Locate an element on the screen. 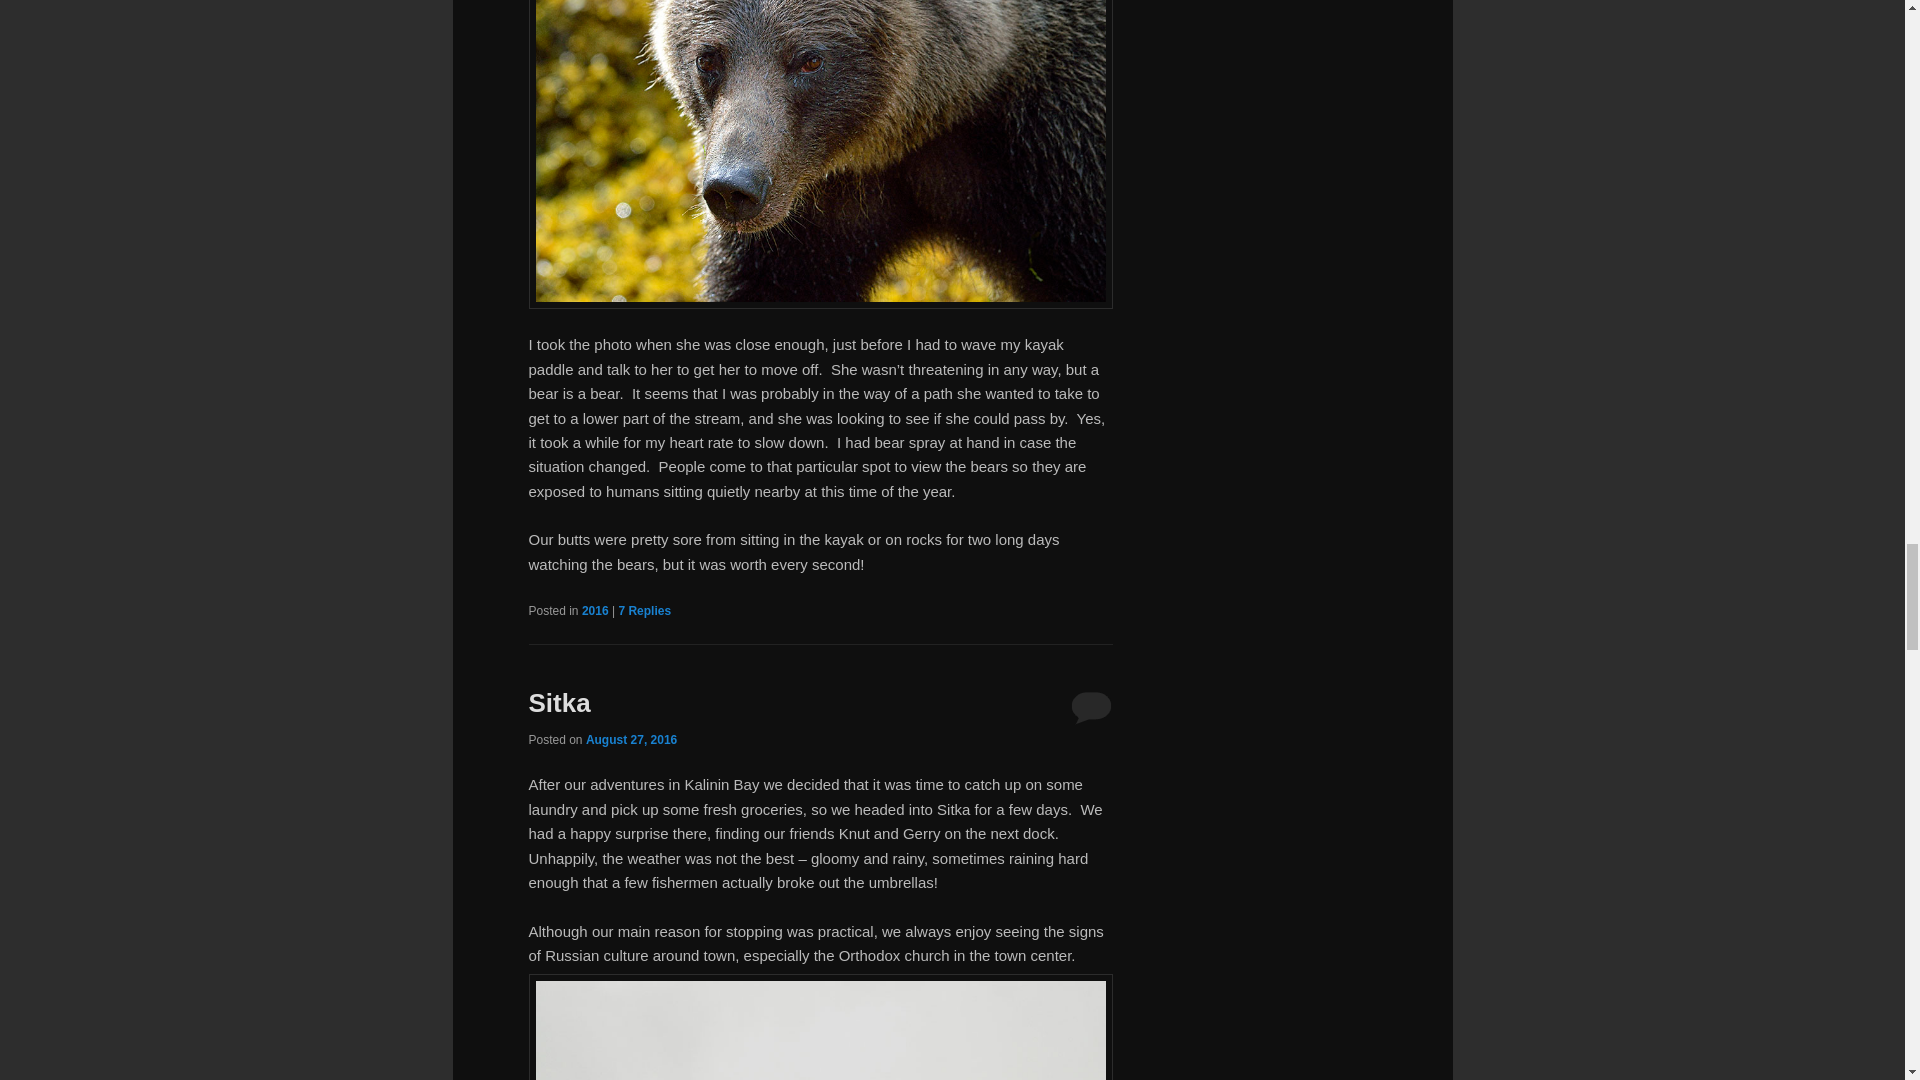 Image resolution: width=1920 pixels, height=1080 pixels. 7 Replies is located at coordinates (644, 610).